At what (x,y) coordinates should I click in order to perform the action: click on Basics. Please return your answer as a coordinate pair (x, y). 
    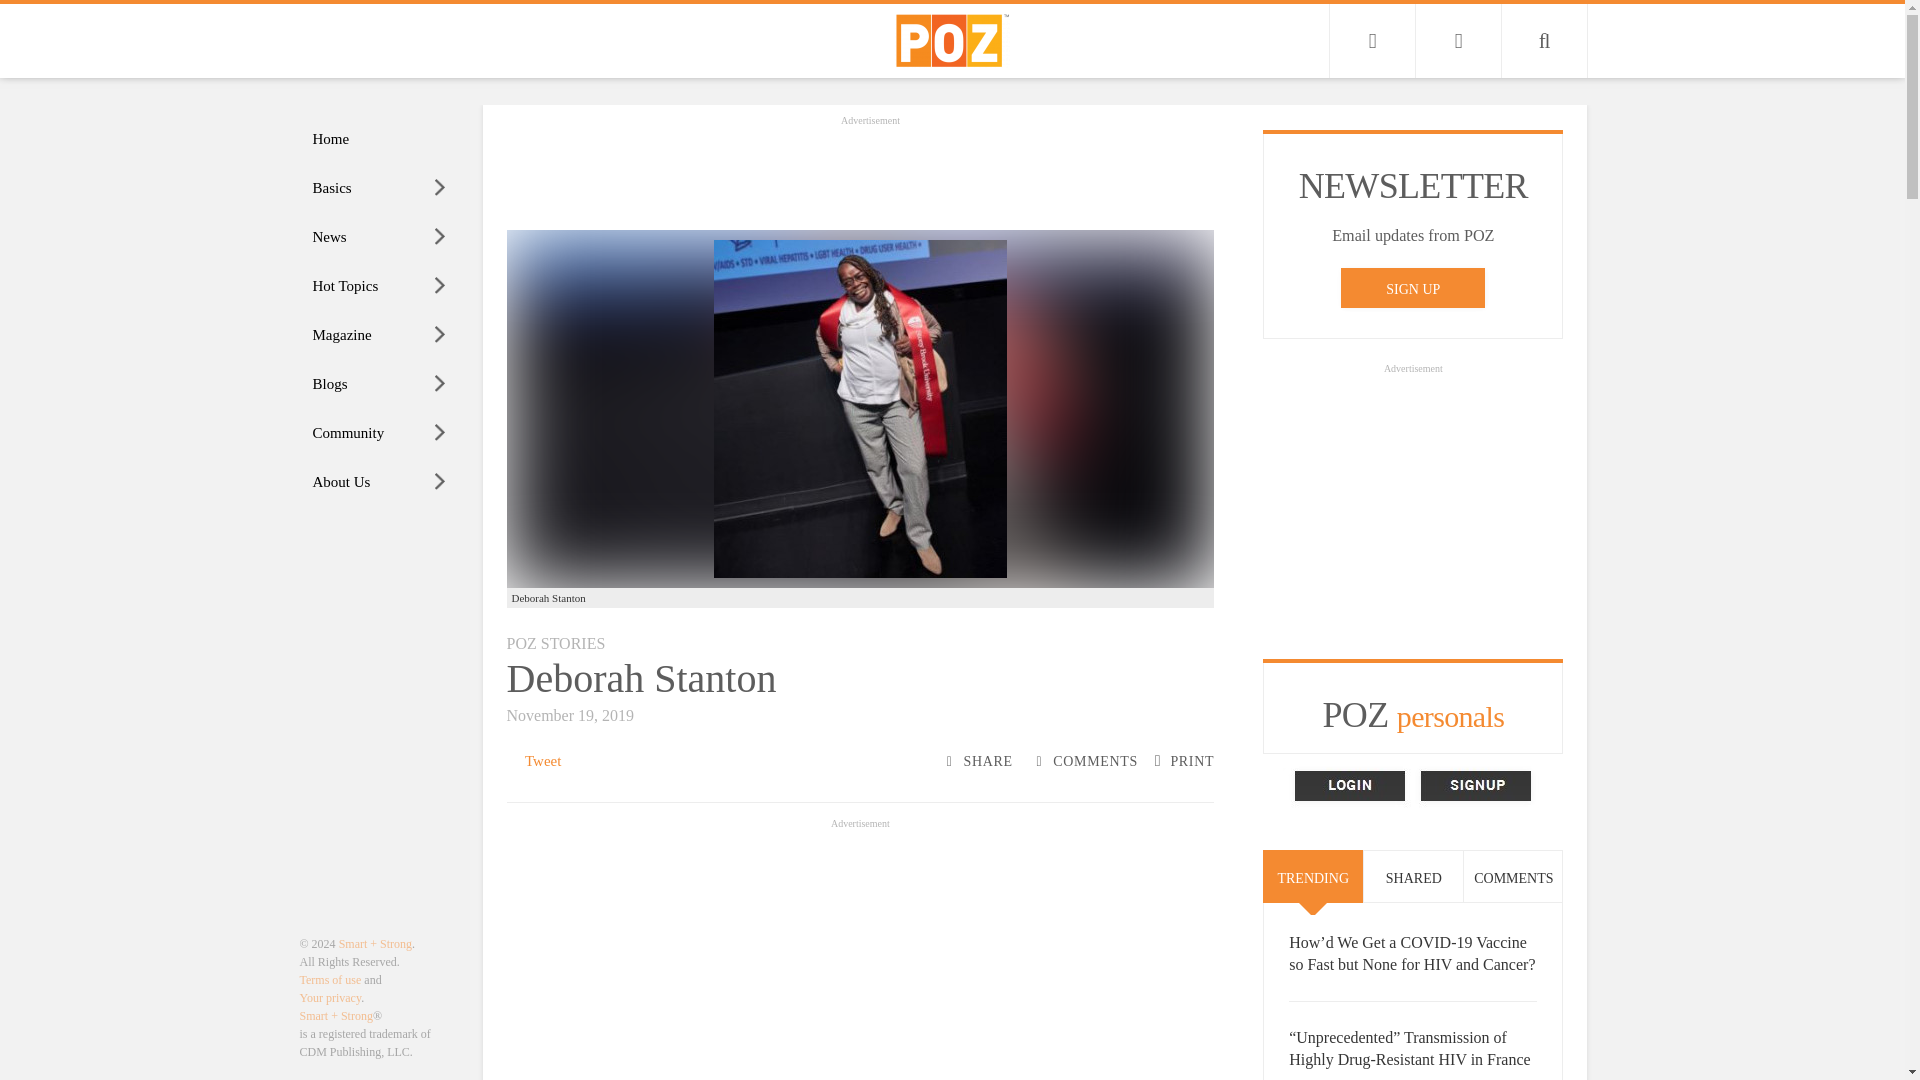
    Looking at the image, I should click on (380, 188).